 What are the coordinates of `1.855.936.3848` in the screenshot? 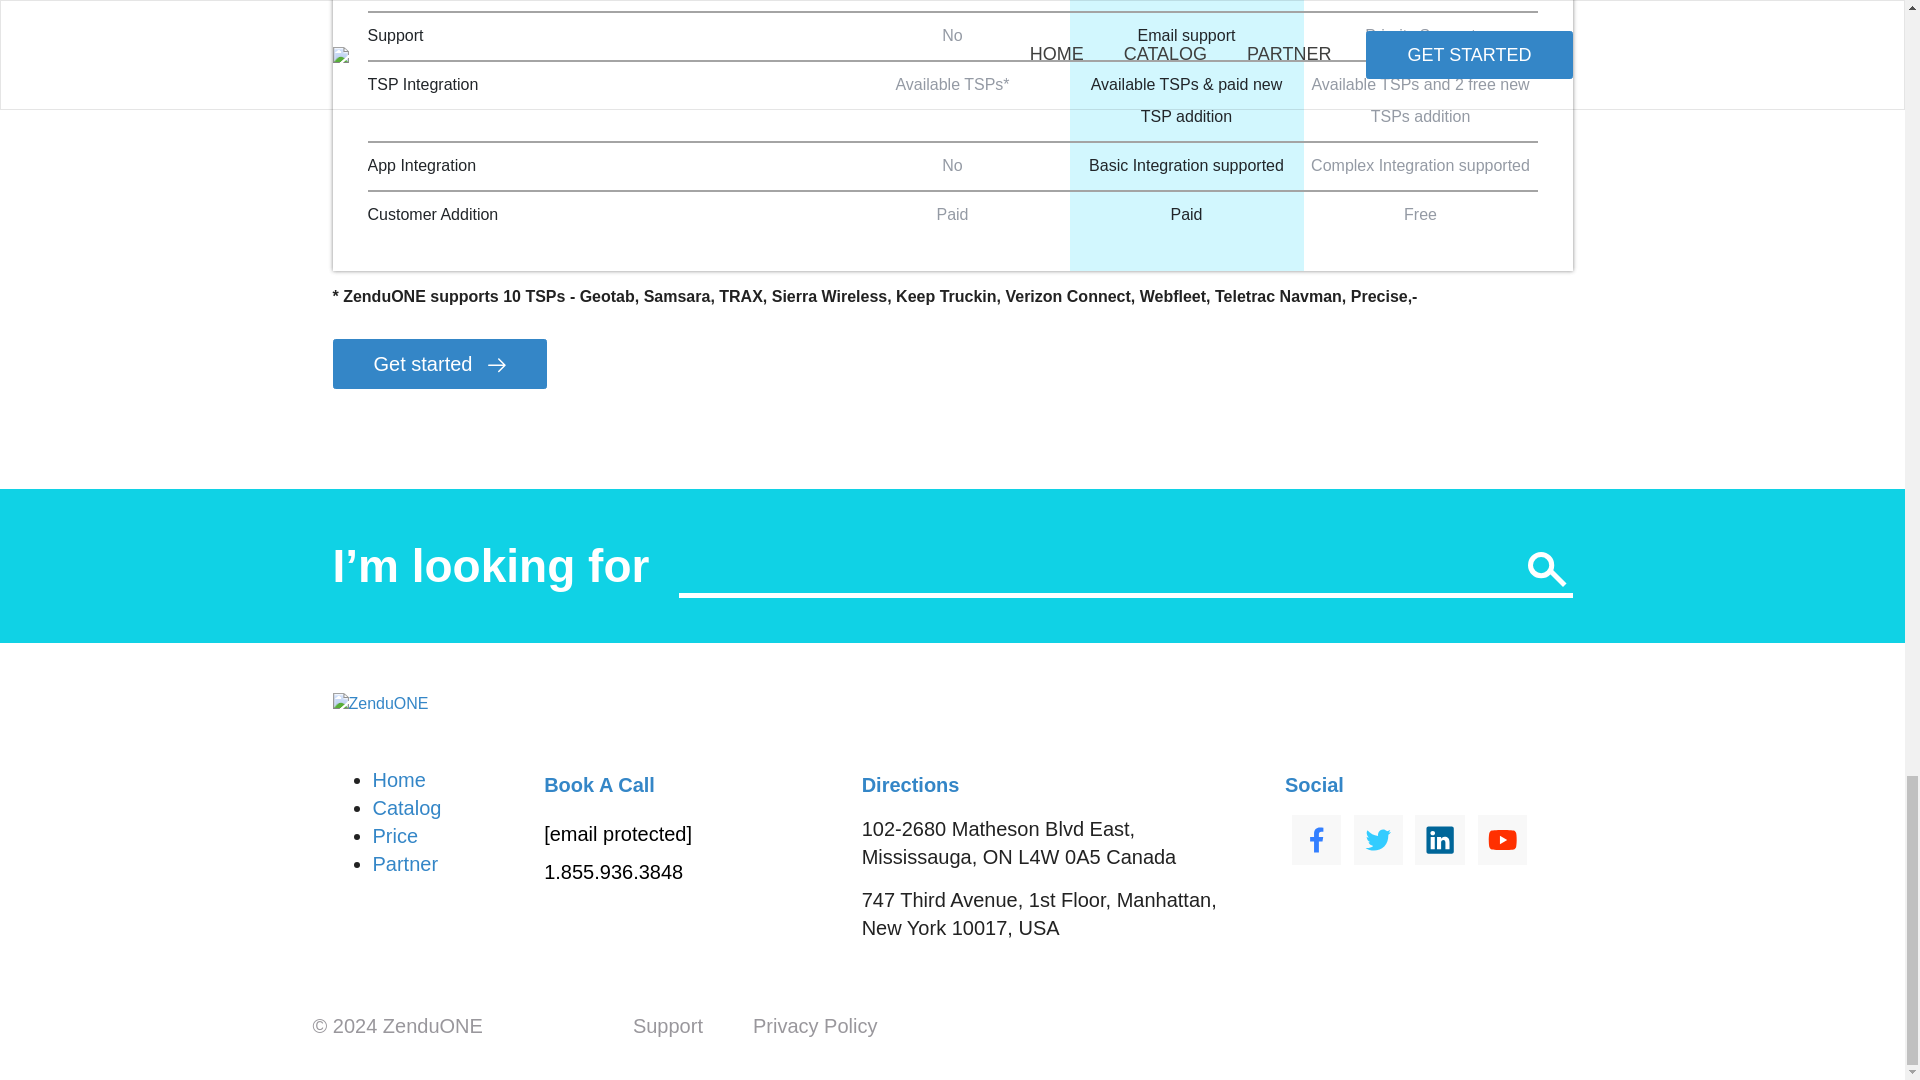 It's located at (613, 872).